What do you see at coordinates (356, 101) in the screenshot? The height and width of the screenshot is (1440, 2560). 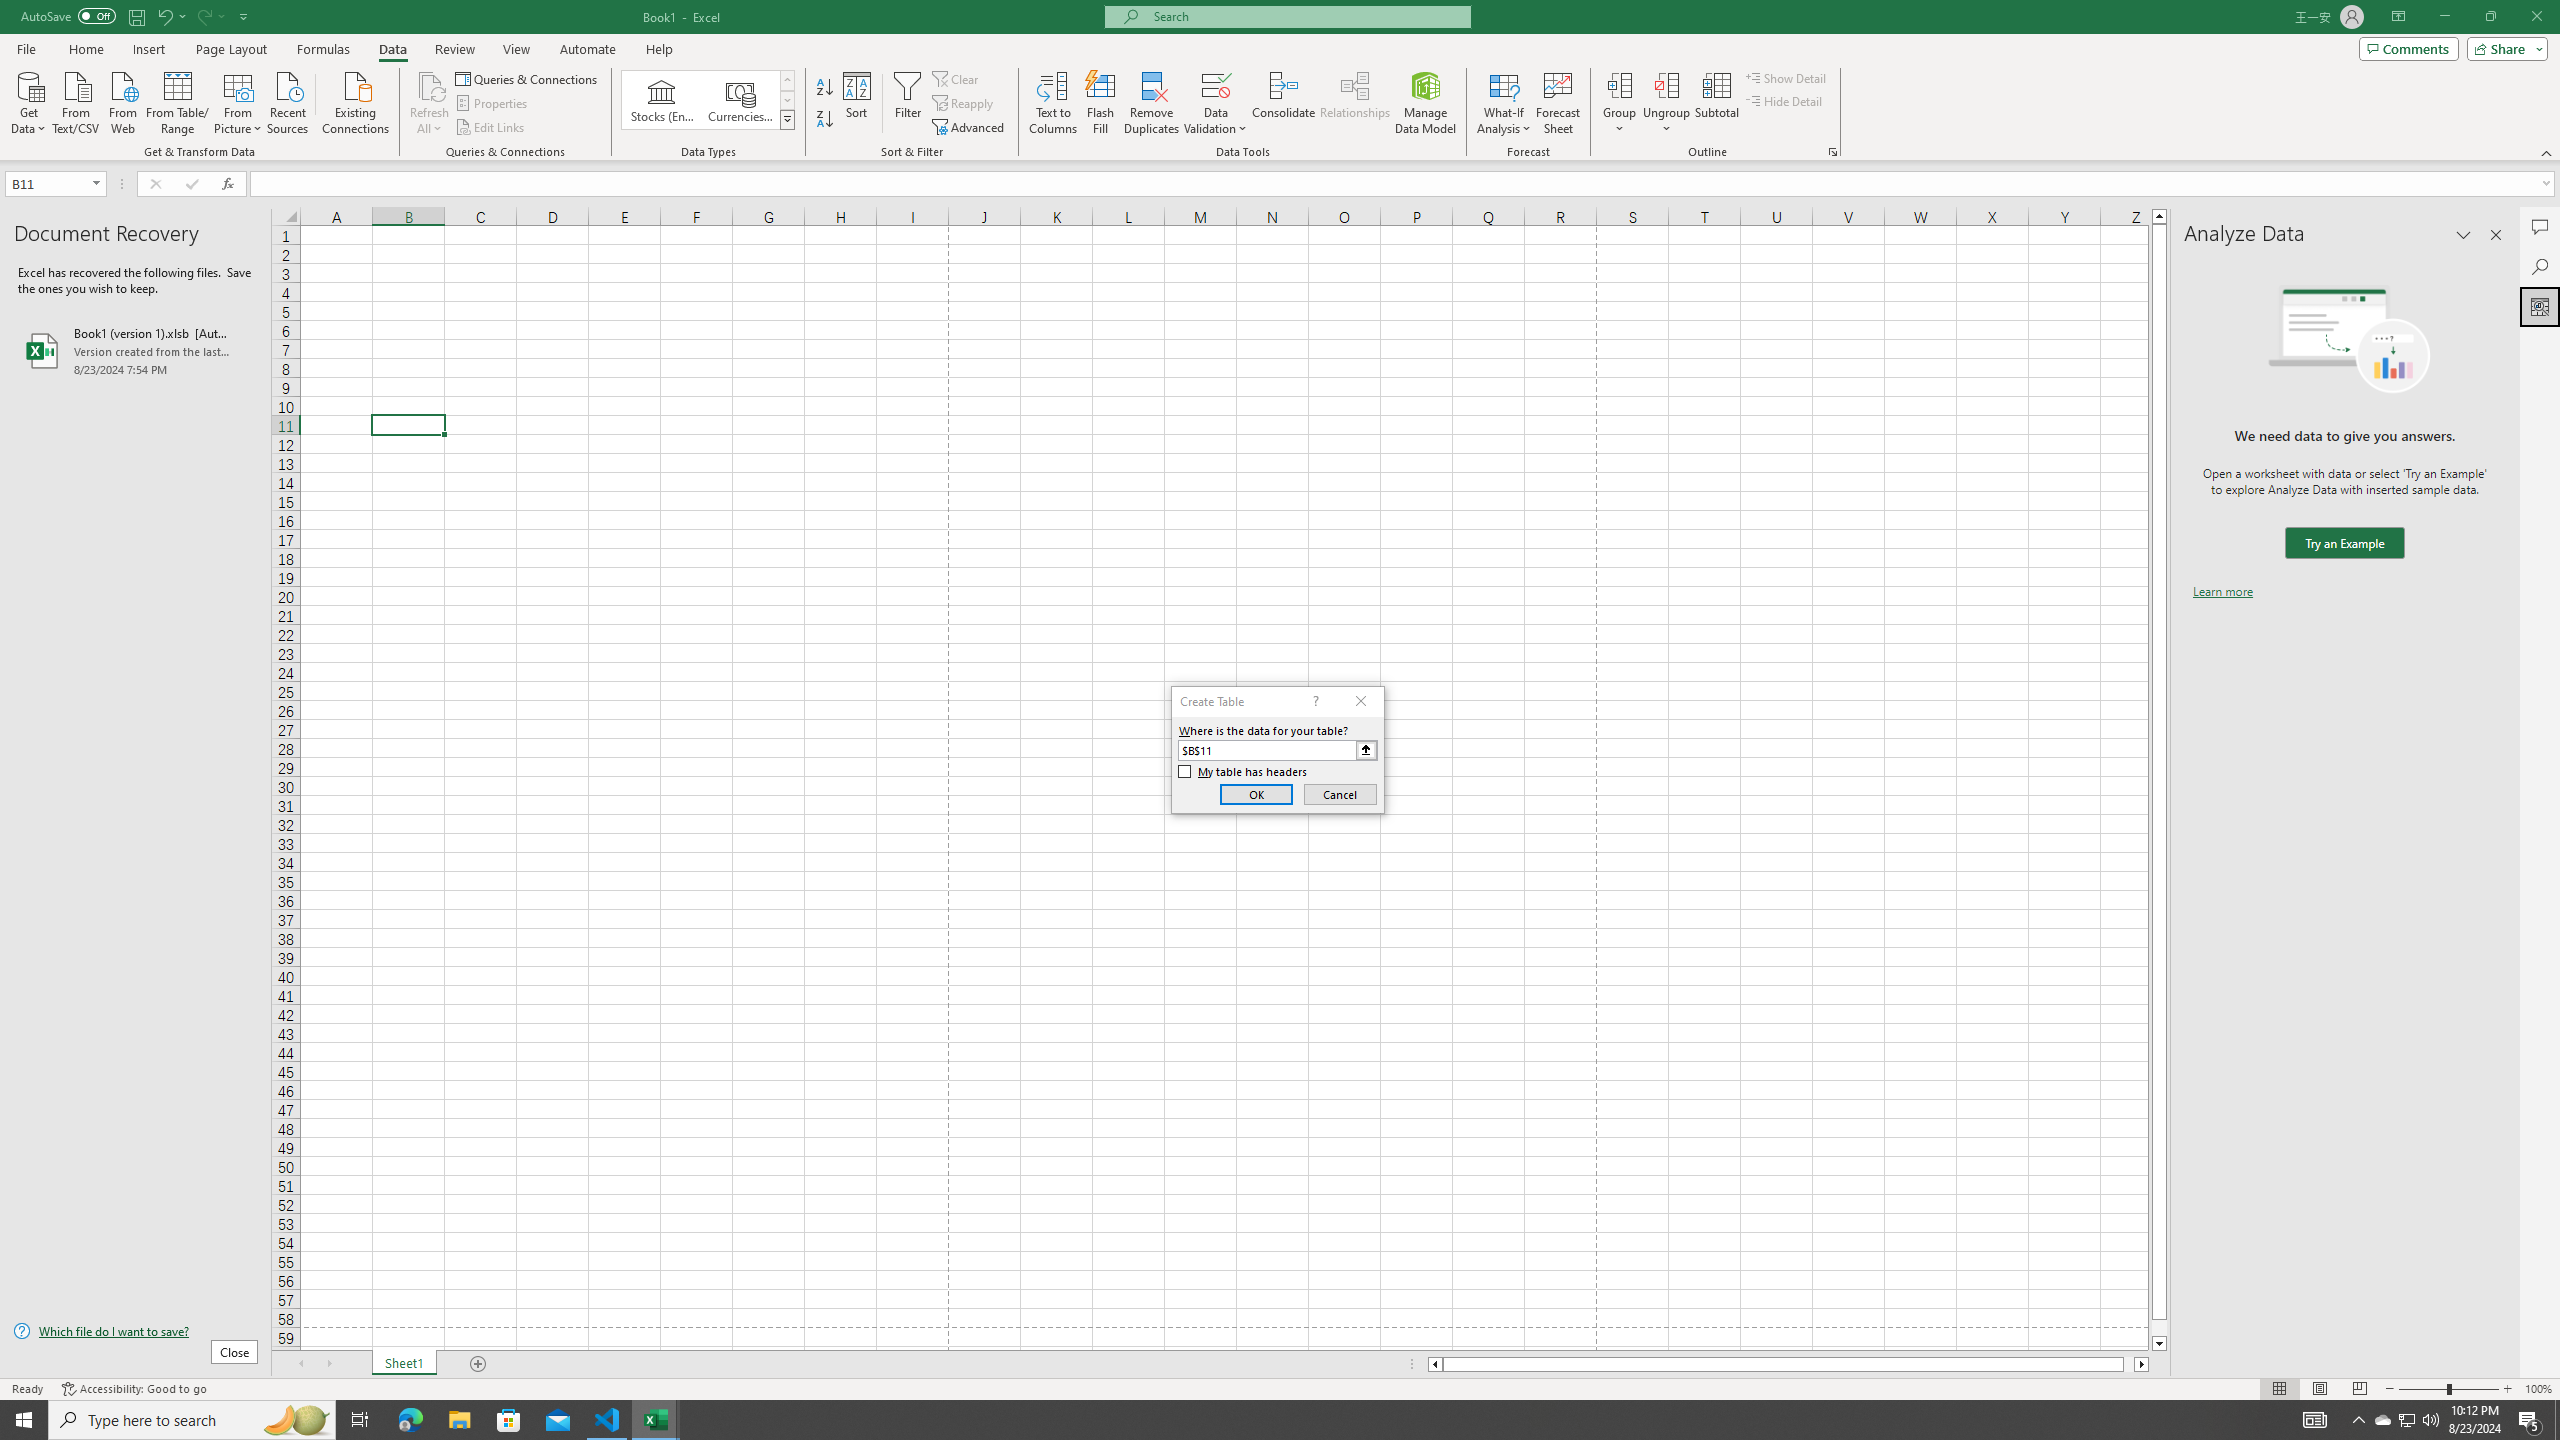 I see `Existing Connections` at bounding box center [356, 101].